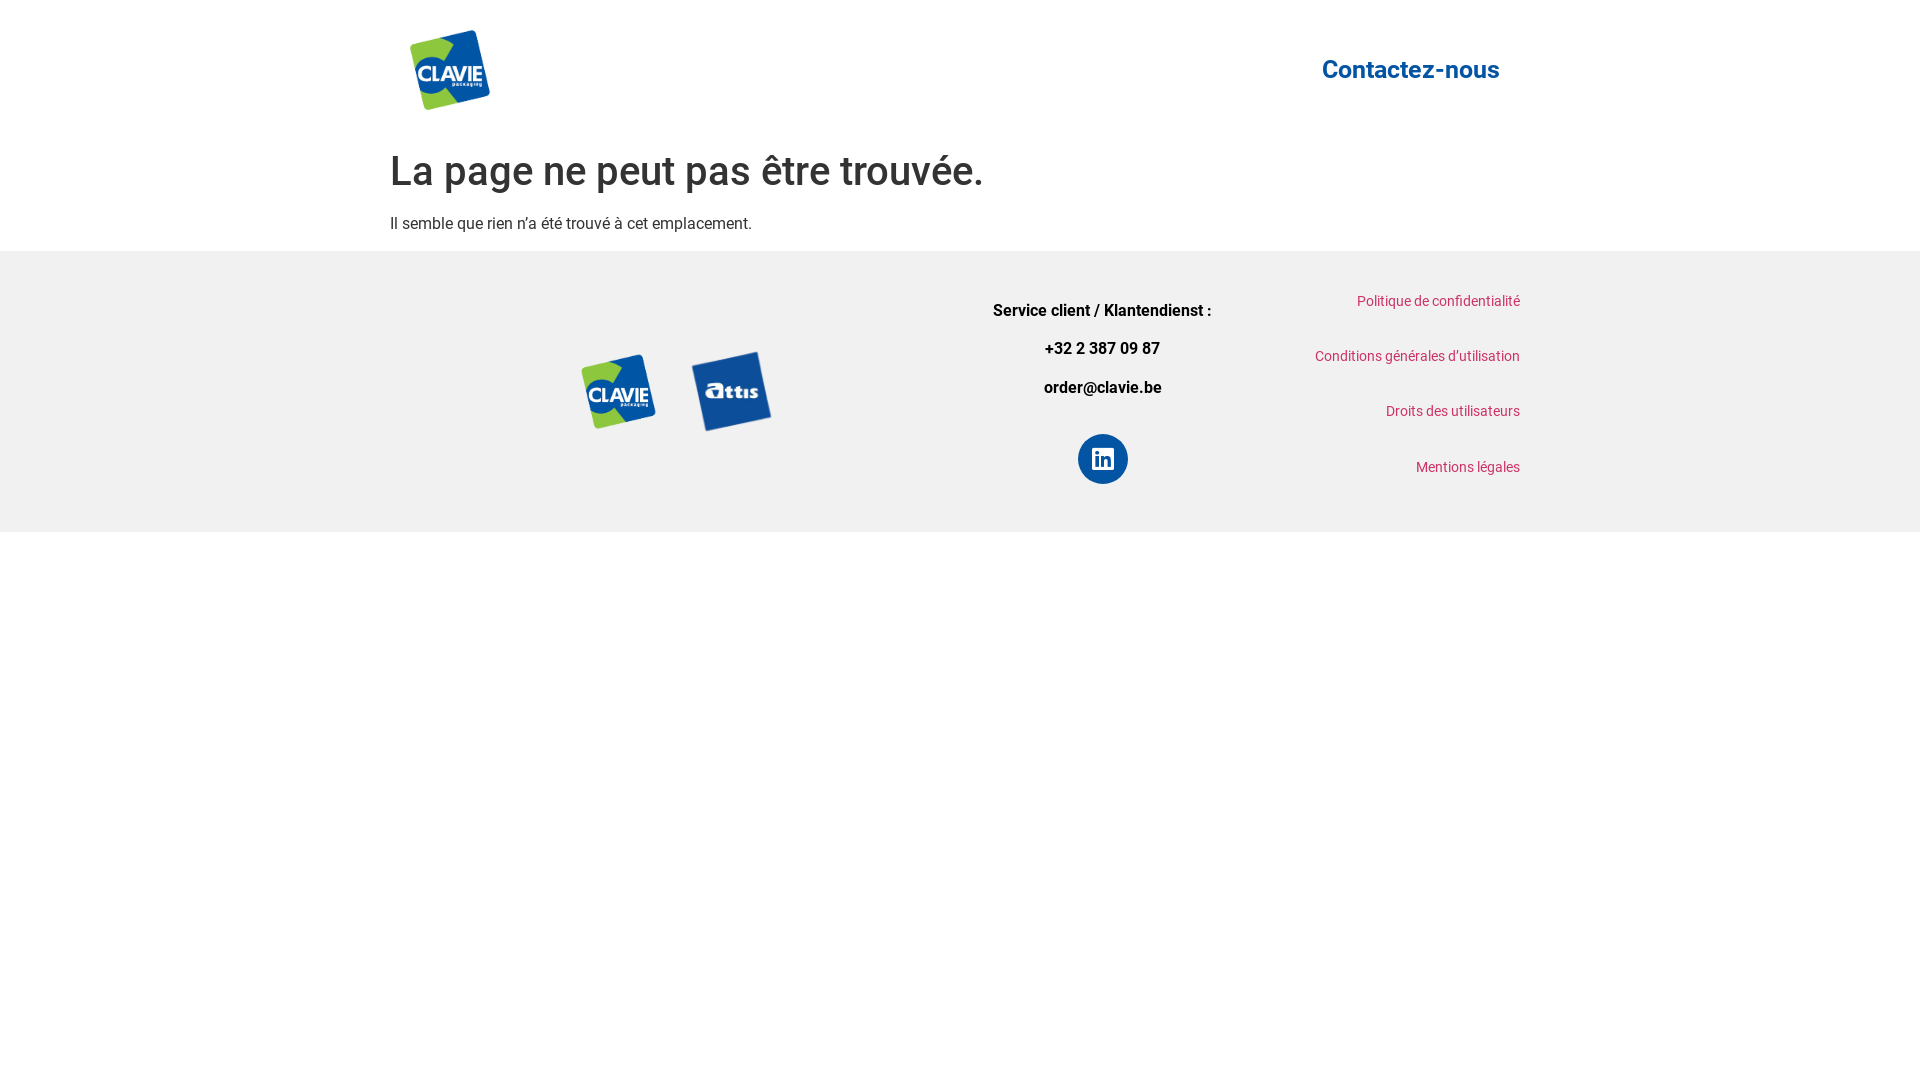 The image size is (1920, 1080). I want to click on Droits des utilisateurs, so click(1453, 411).